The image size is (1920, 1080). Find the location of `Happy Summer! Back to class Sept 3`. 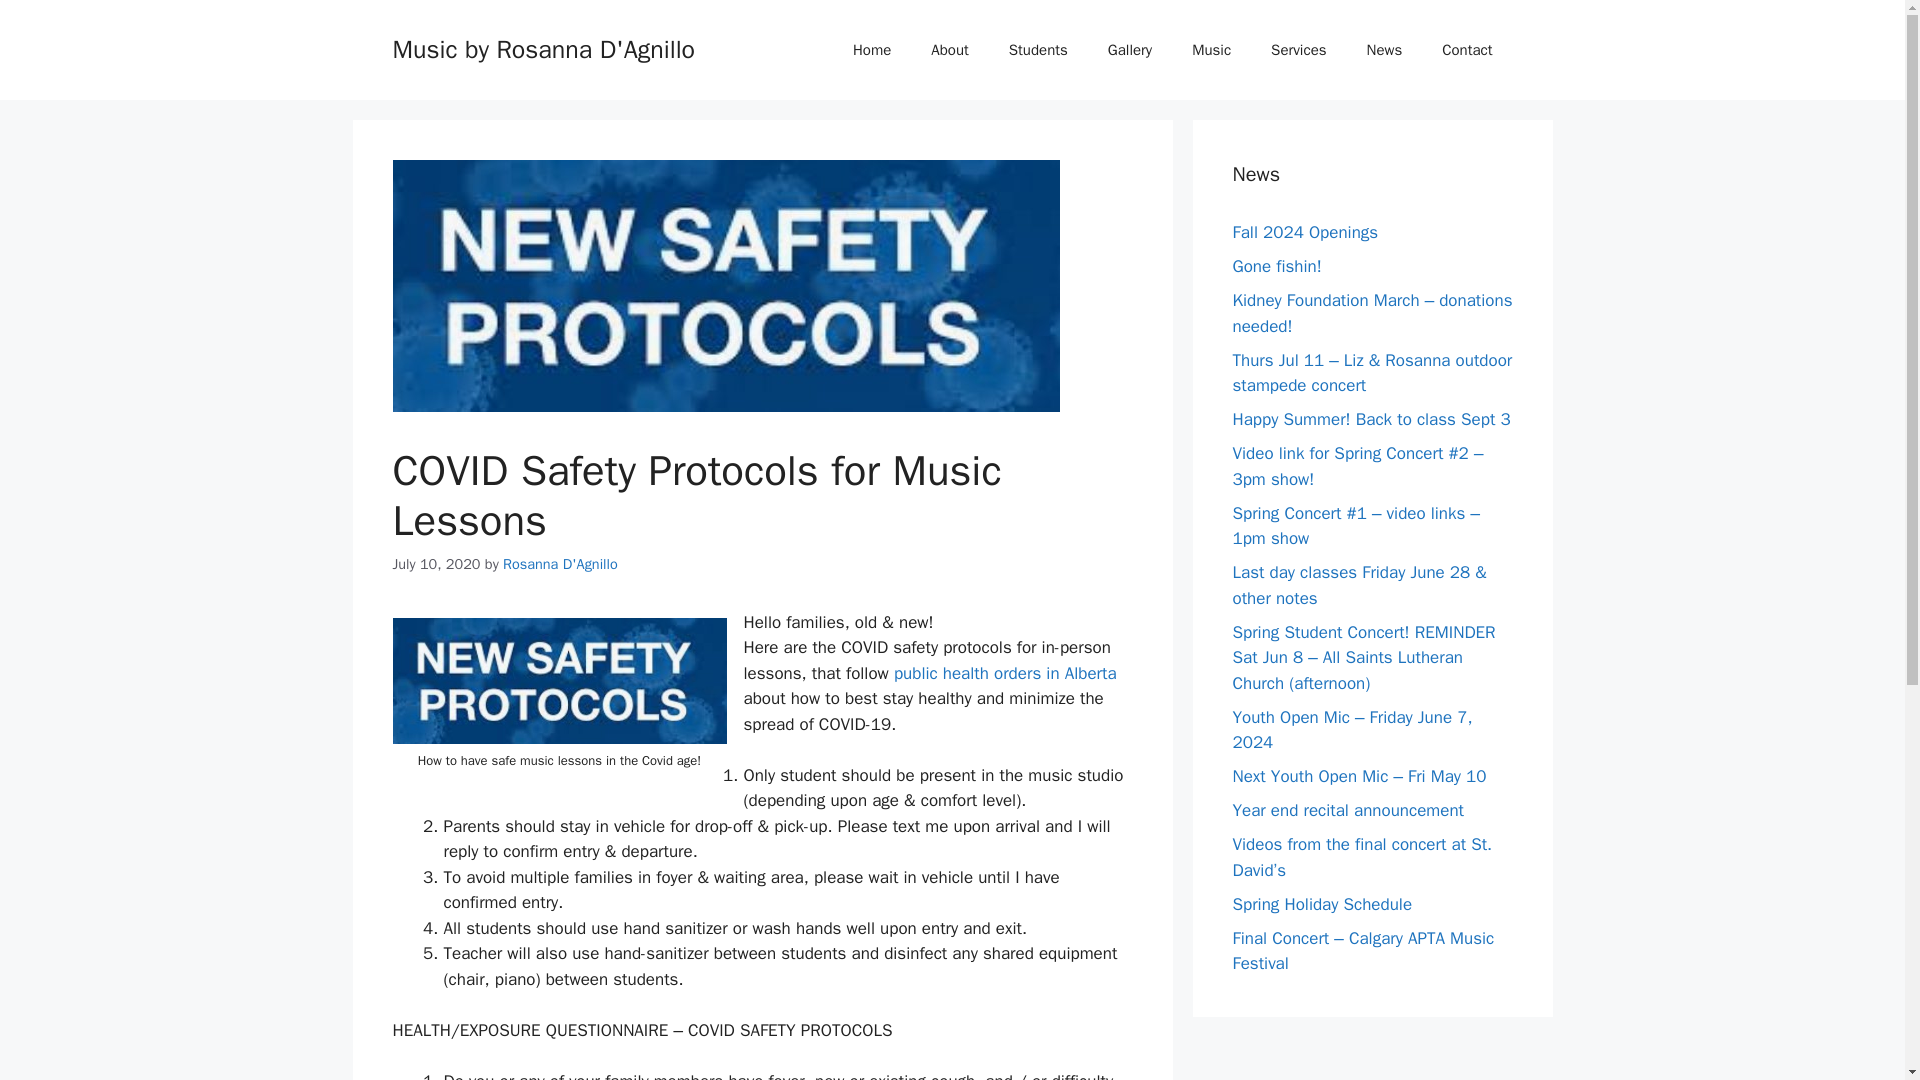

Happy Summer! Back to class Sept 3 is located at coordinates (1370, 419).